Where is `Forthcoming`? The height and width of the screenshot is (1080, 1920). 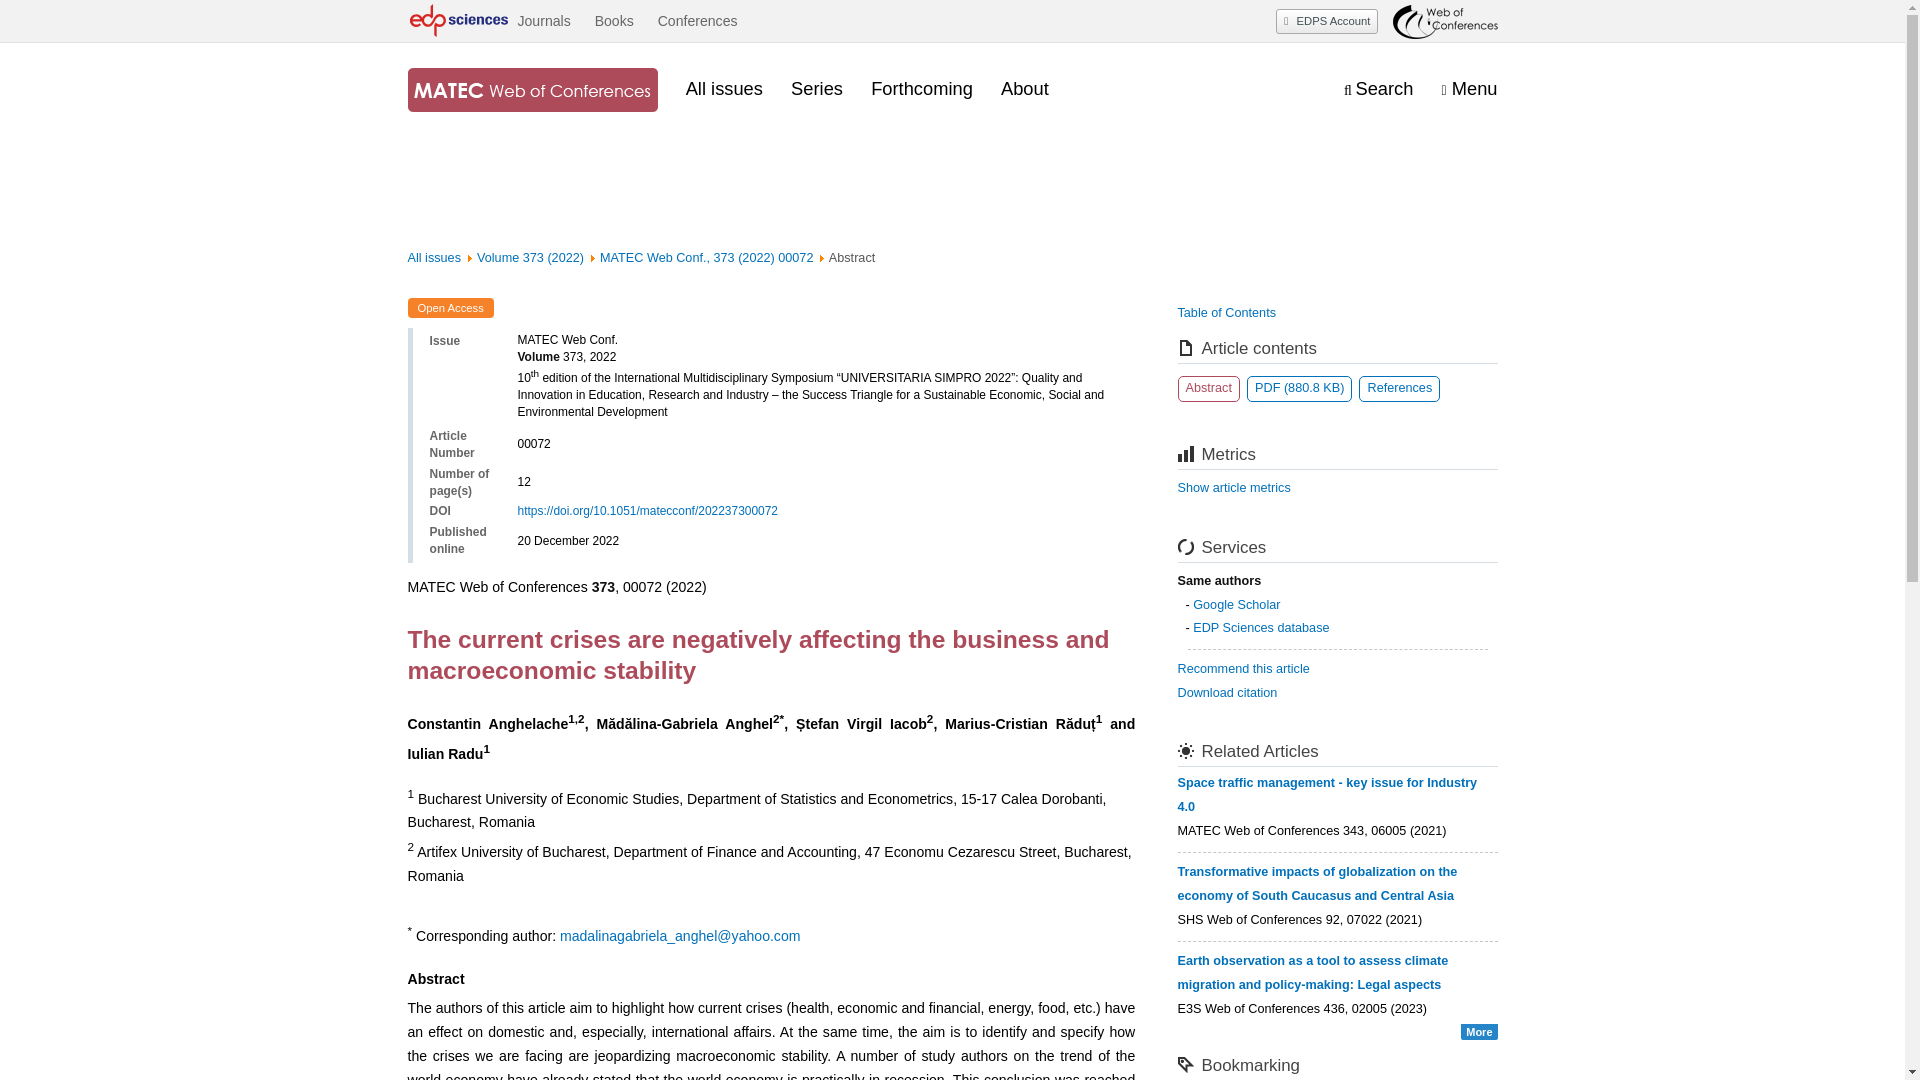 Forthcoming is located at coordinates (922, 88).